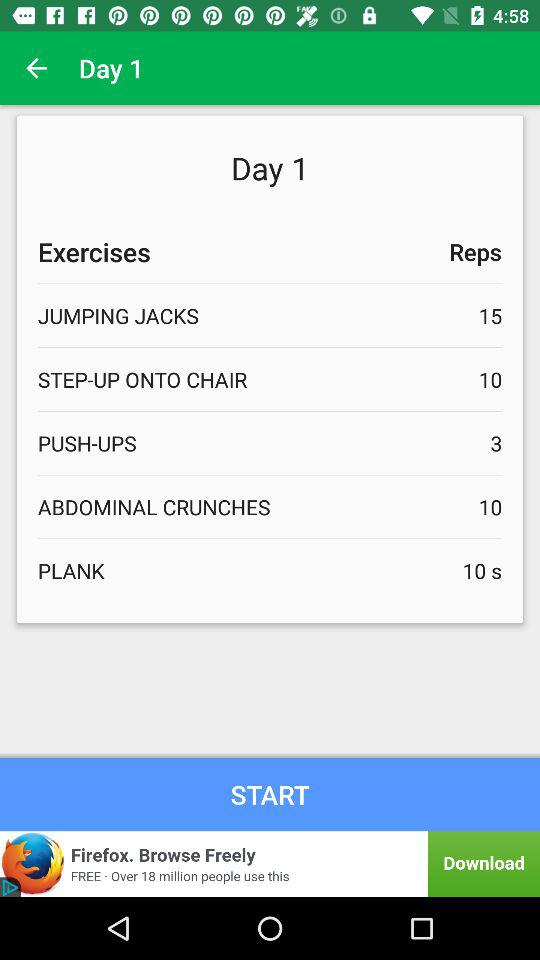 The image size is (540, 960). Describe the element at coordinates (270, 864) in the screenshot. I see `button to download application` at that location.